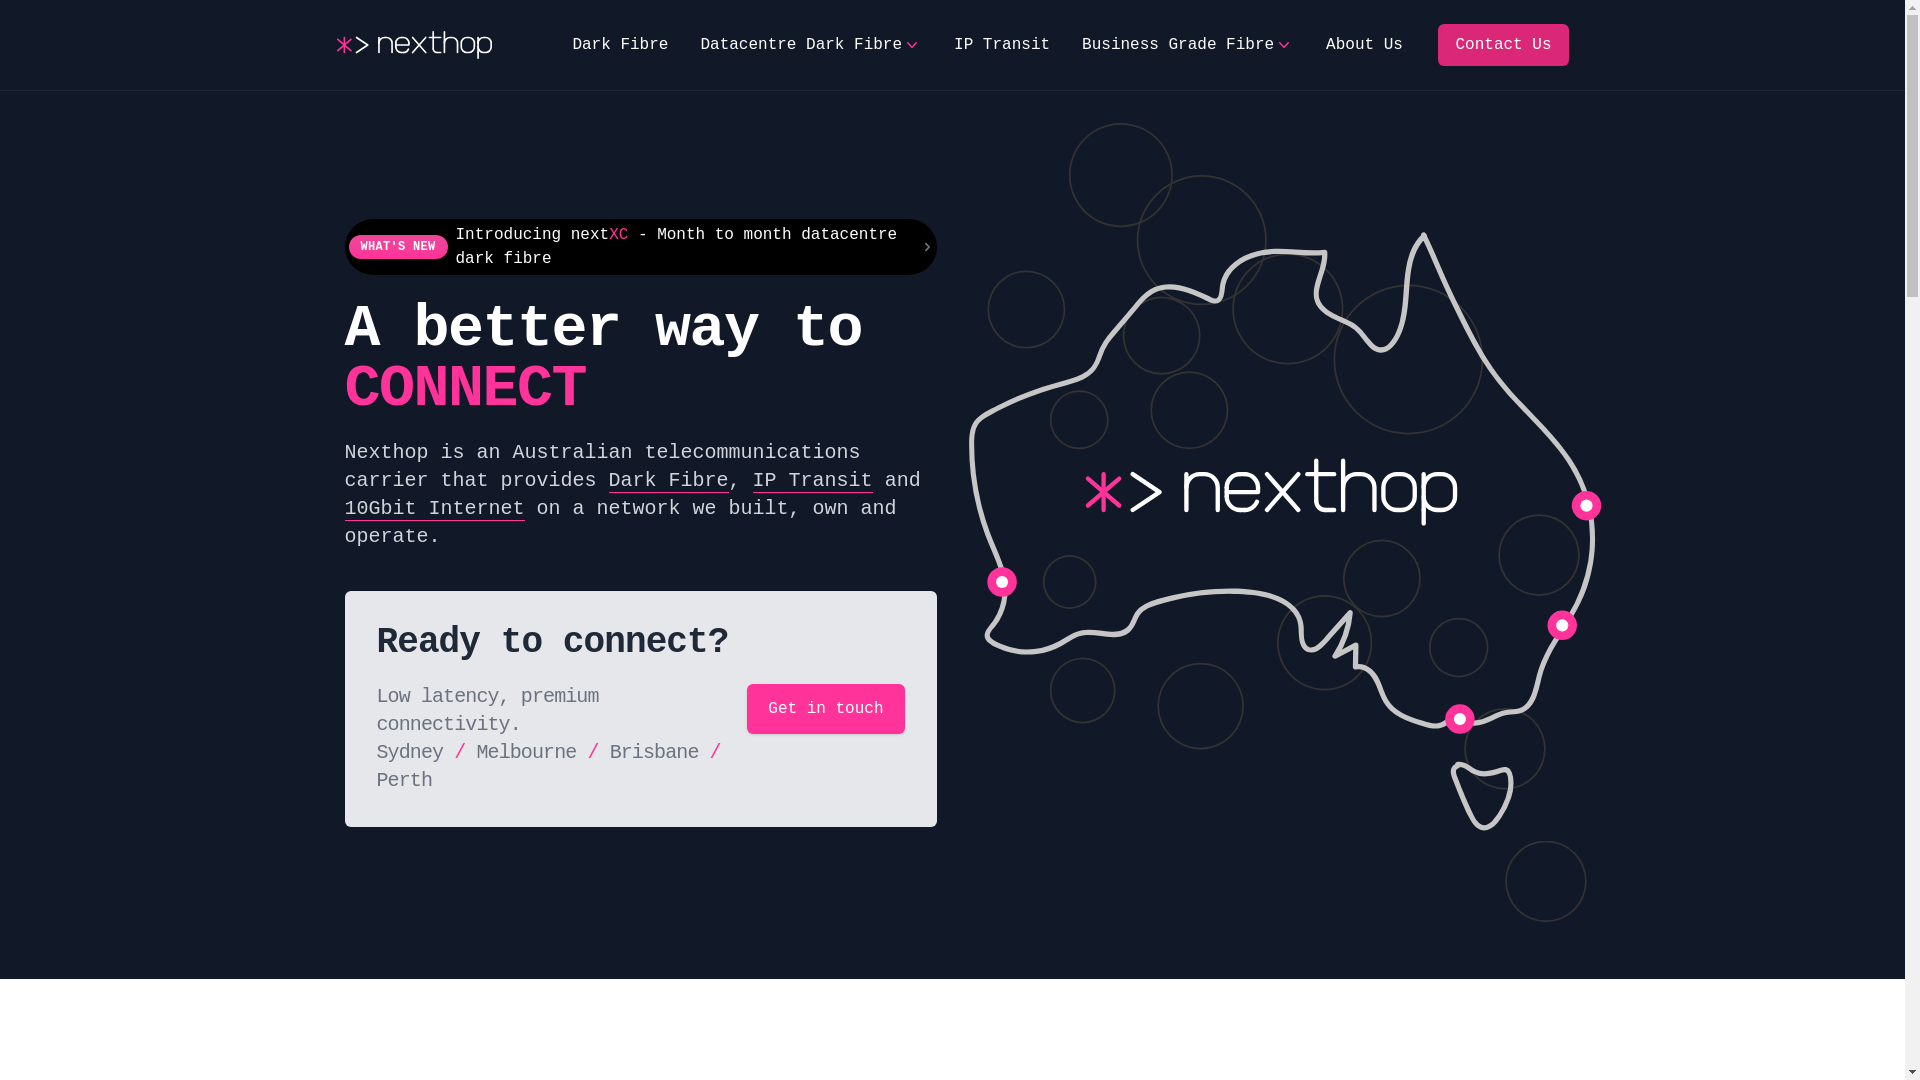  I want to click on Dark Fibre, so click(620, 45).